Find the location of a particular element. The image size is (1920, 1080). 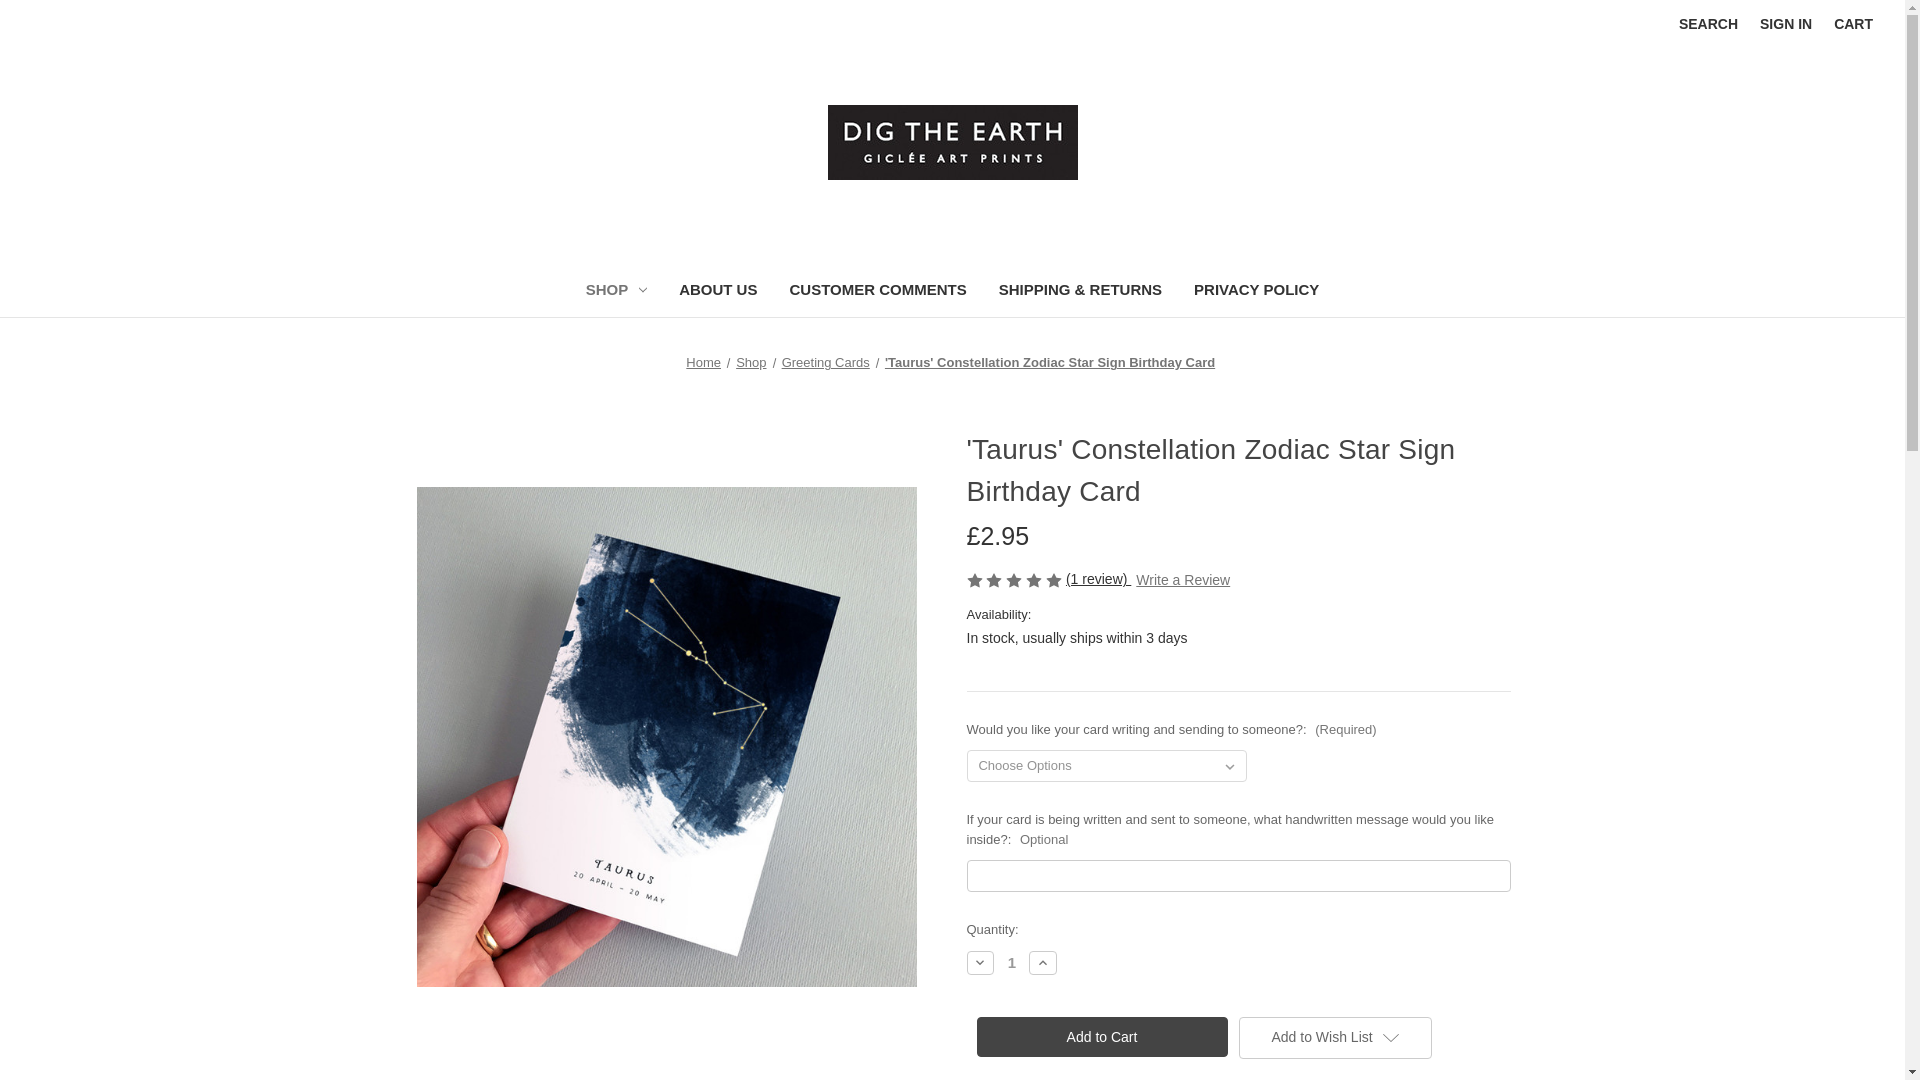

1 is located at coordinates (1012, 962).